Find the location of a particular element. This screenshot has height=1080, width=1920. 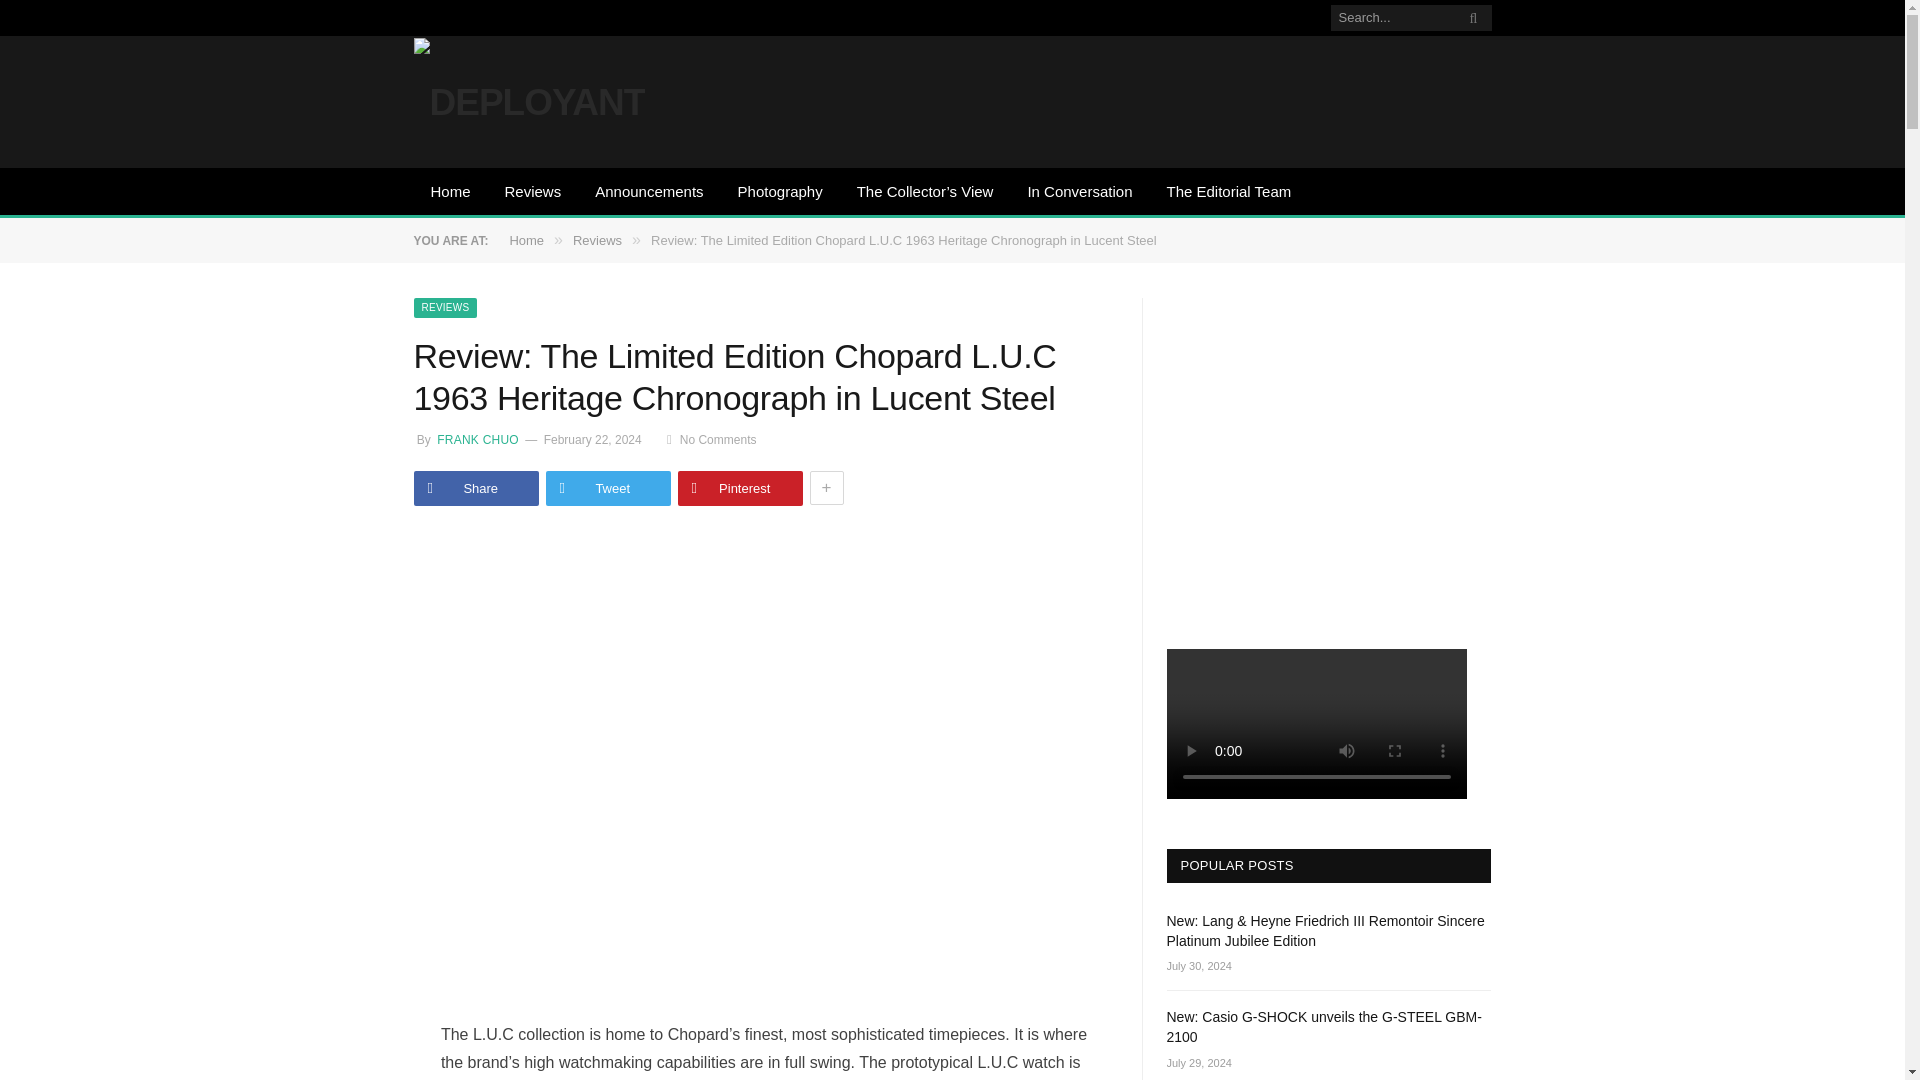

Photography is located at coordinates (780, 193).